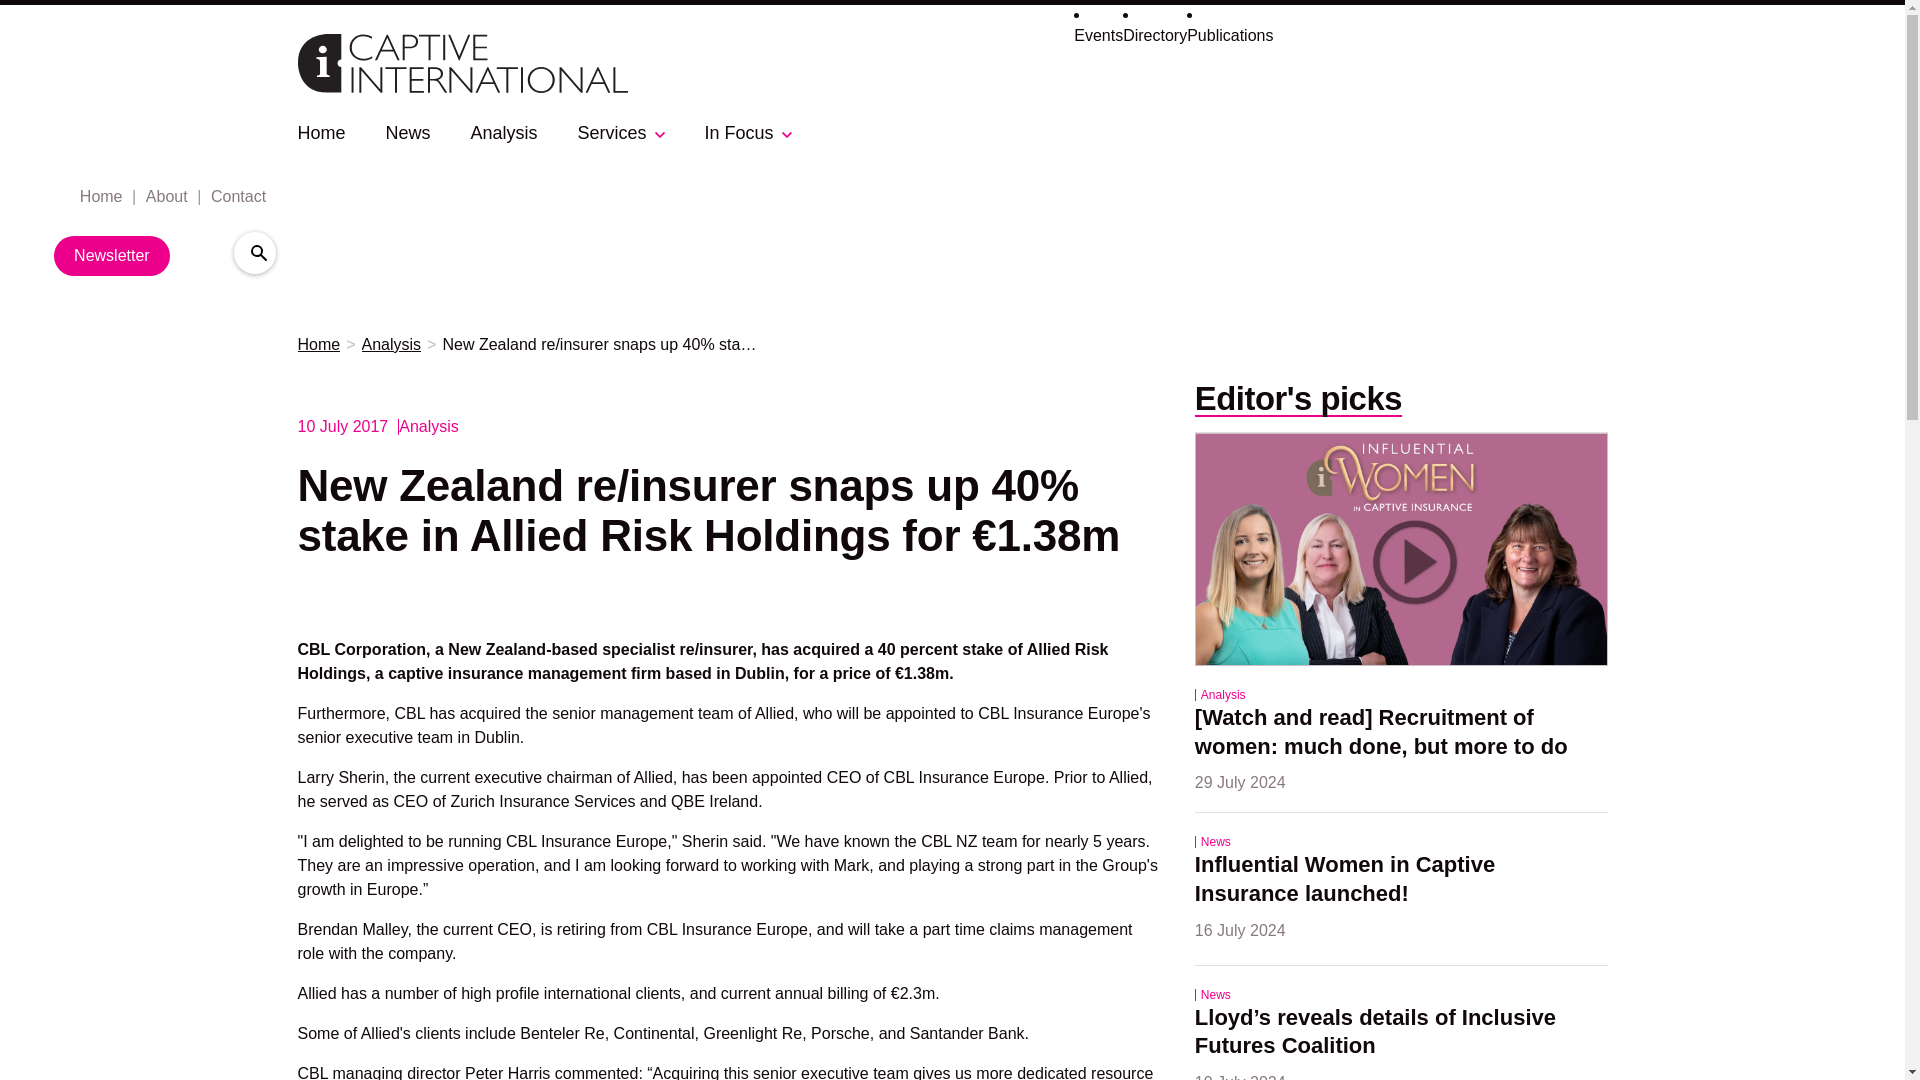  Describe the element at coordinates (319, 345) in the screenshot. I see `Home` at that location.